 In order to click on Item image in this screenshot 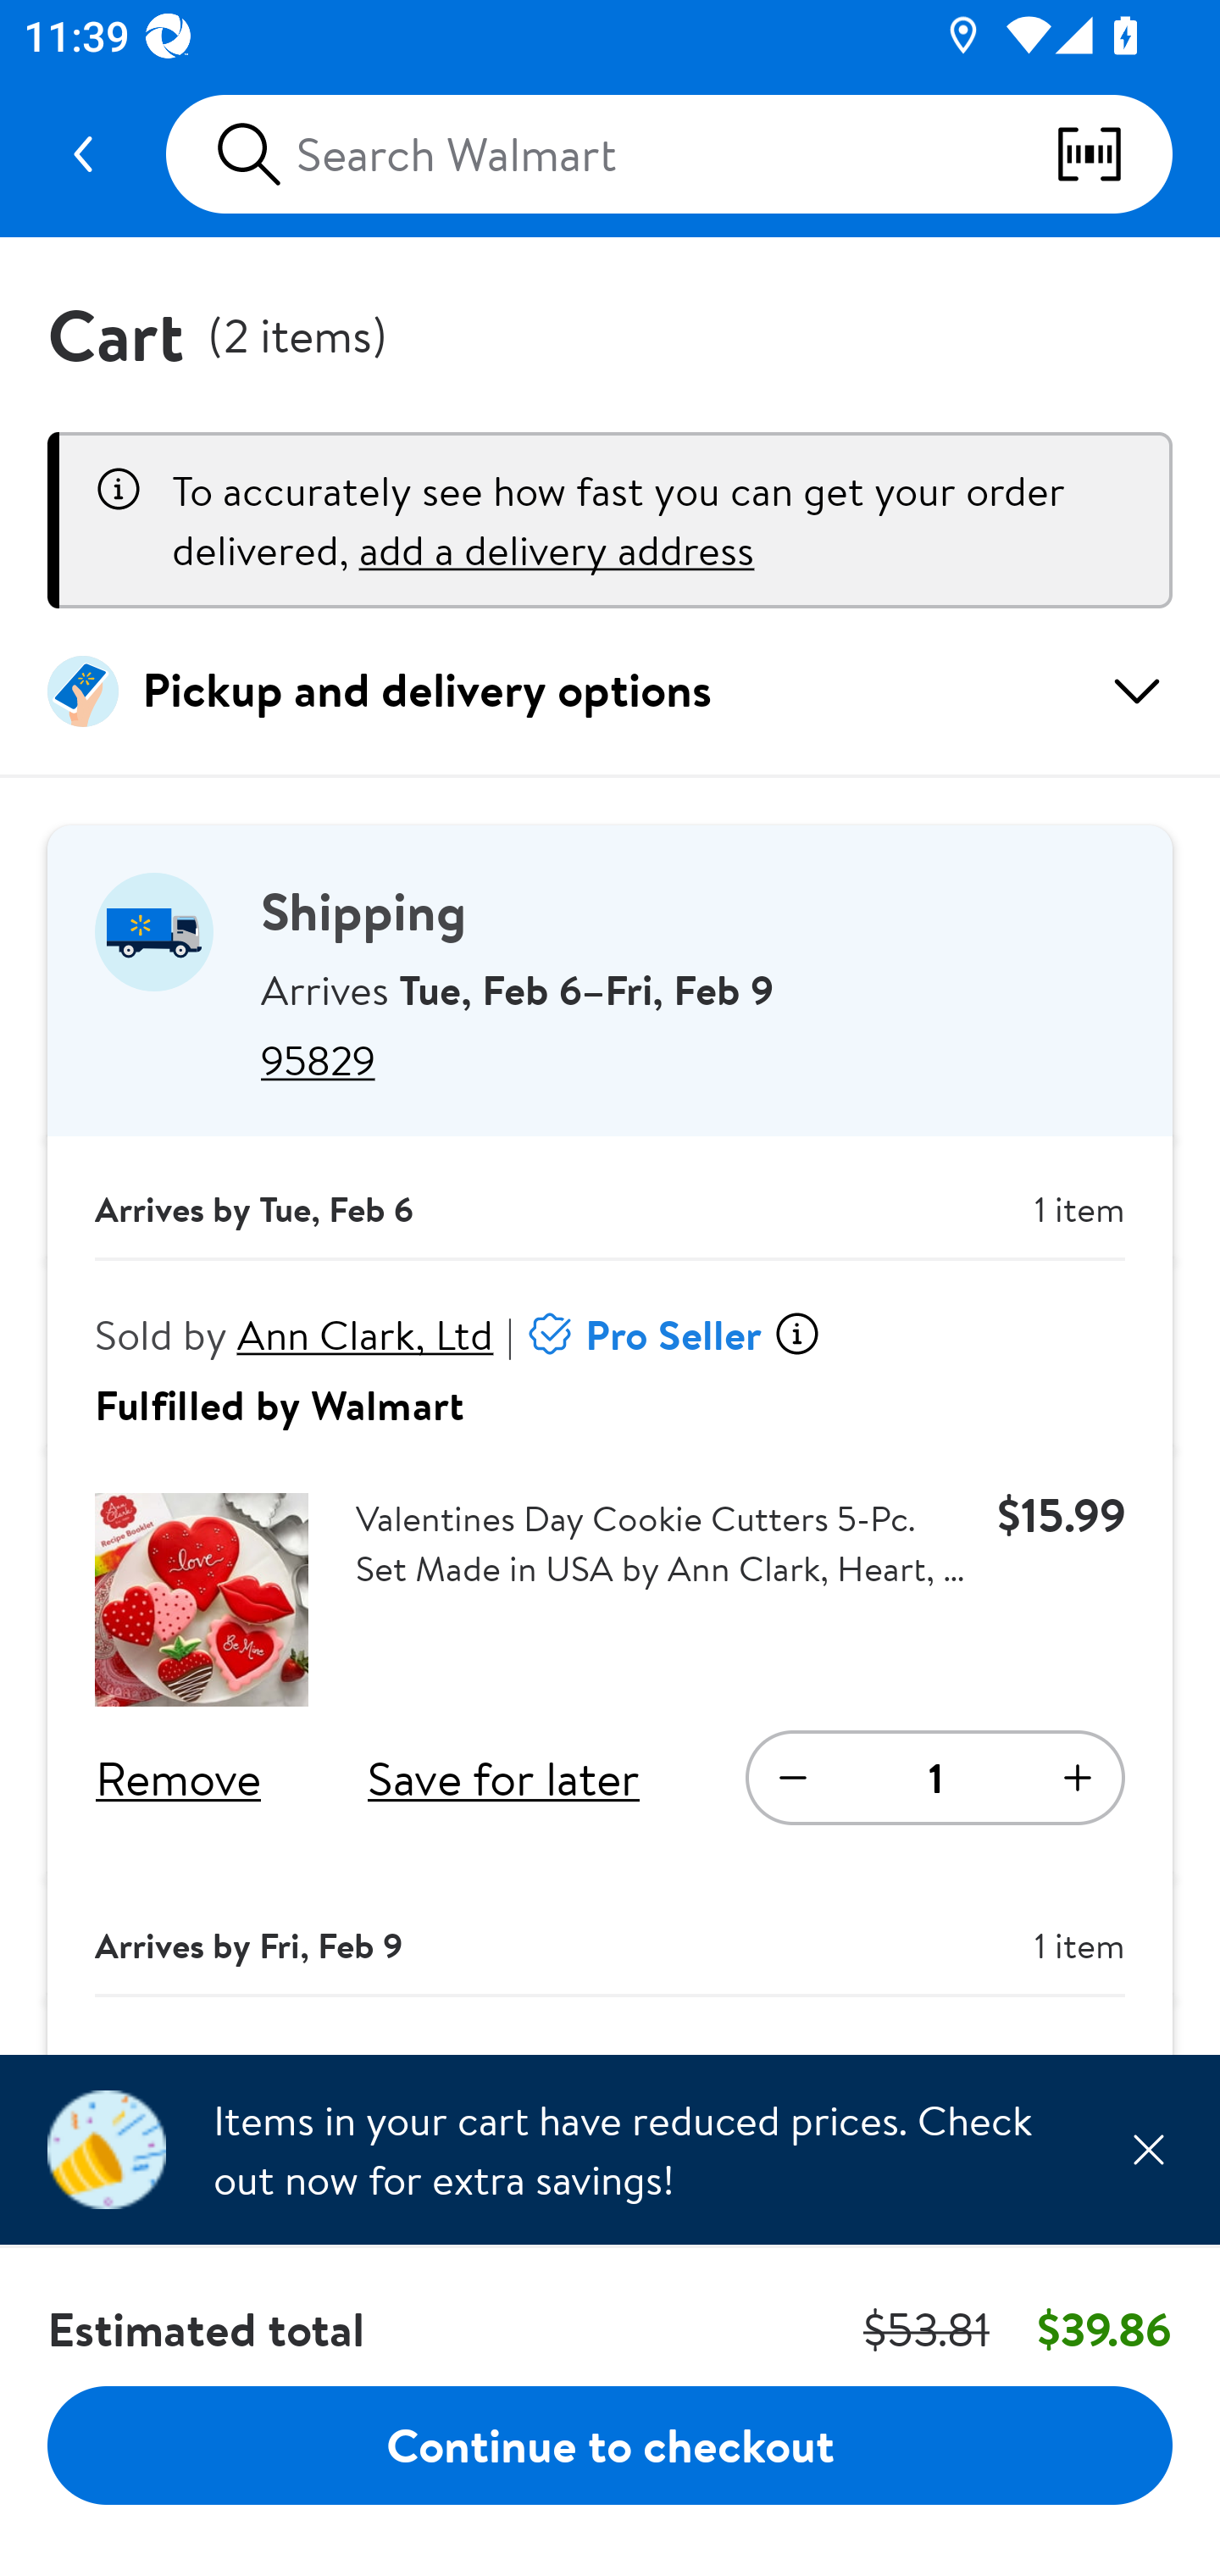, I will do `click(202, 1600)`.